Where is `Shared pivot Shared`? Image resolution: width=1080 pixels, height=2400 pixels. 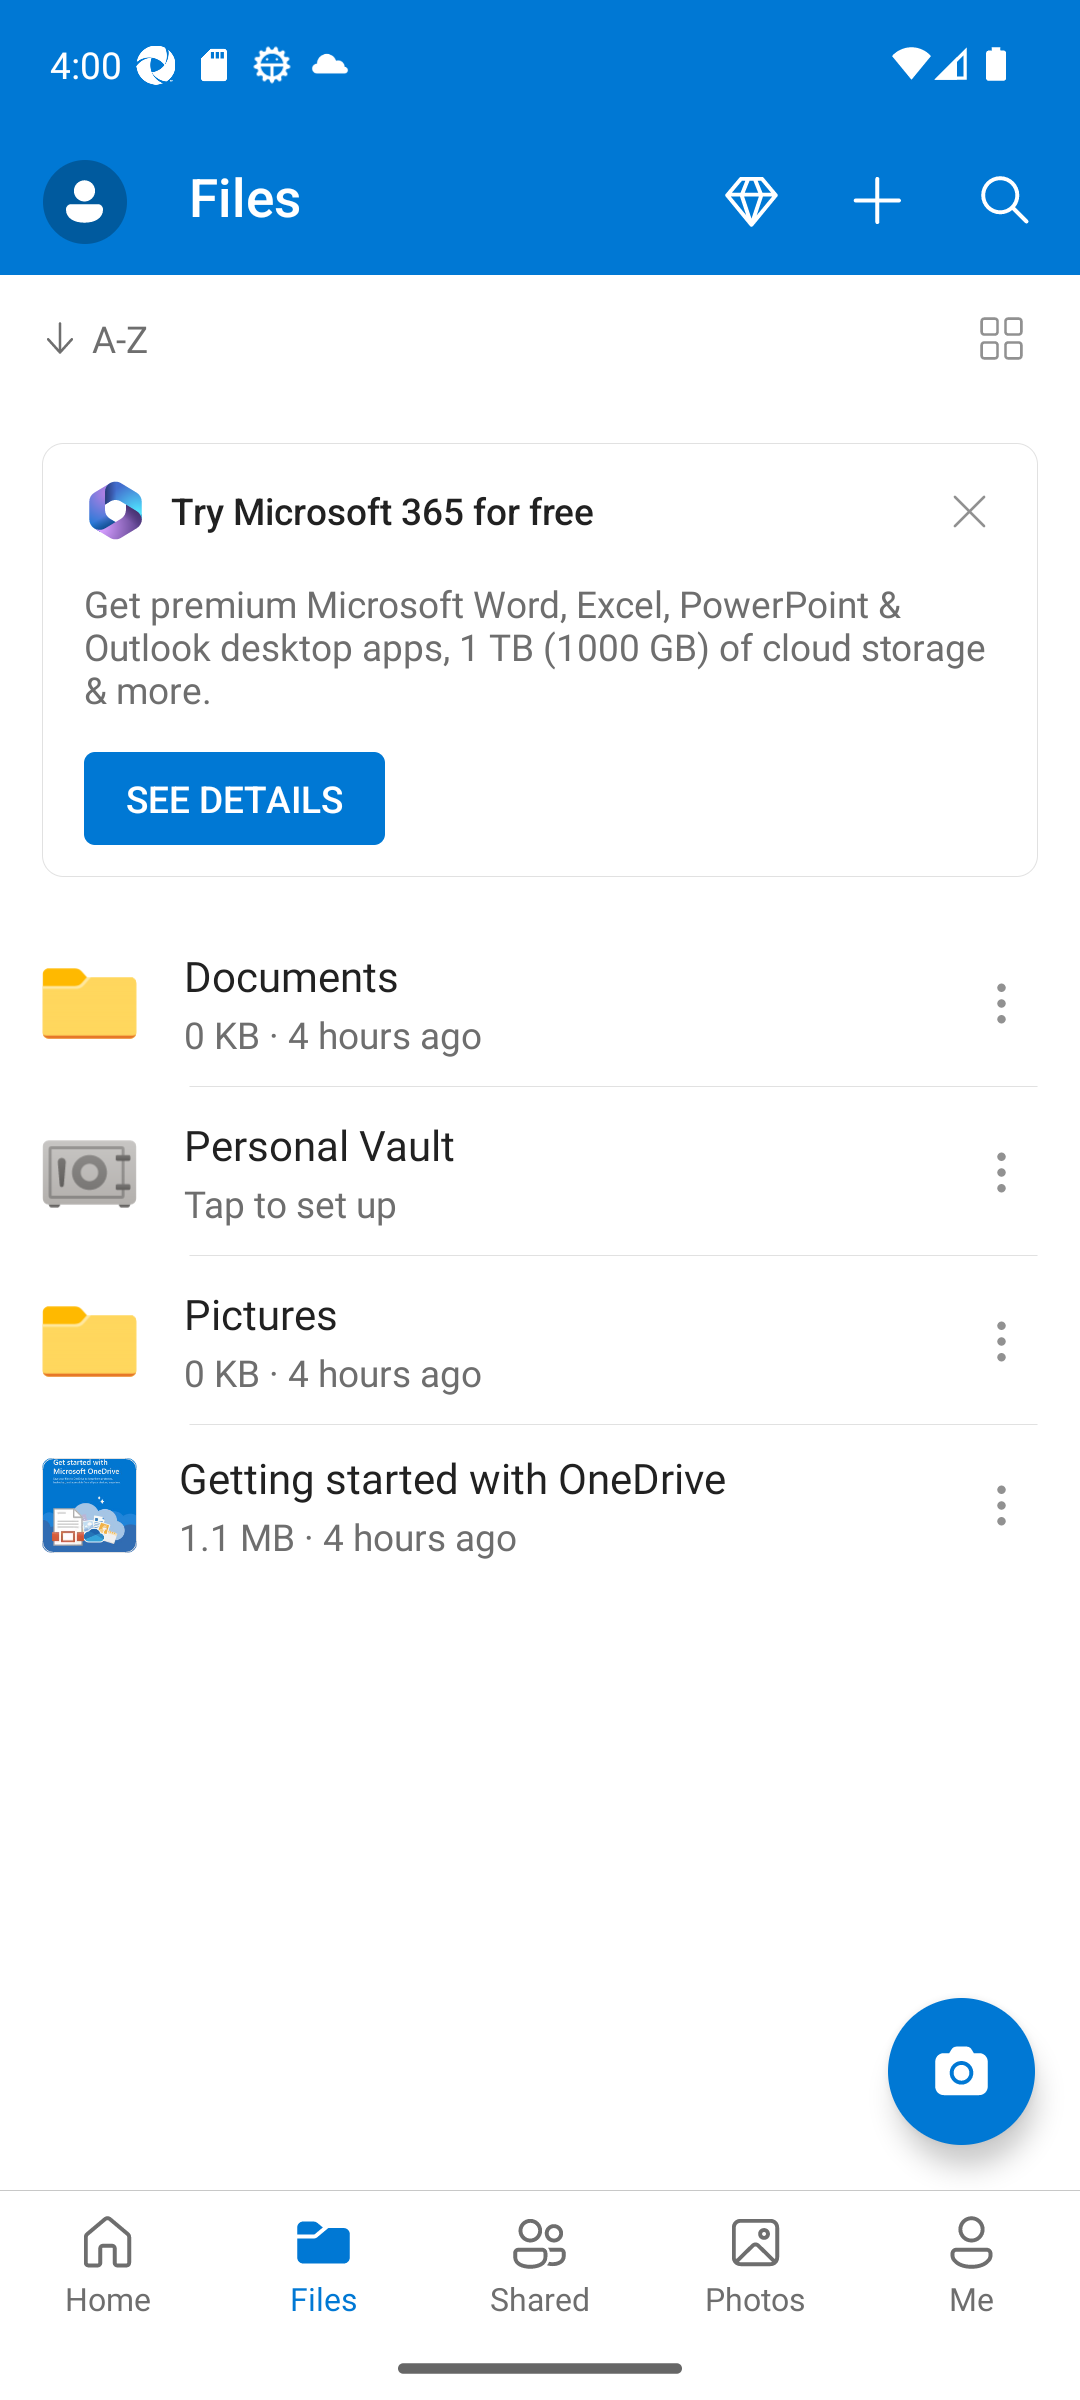 Shared pivot Shared is located at coordinates (540, 2262).